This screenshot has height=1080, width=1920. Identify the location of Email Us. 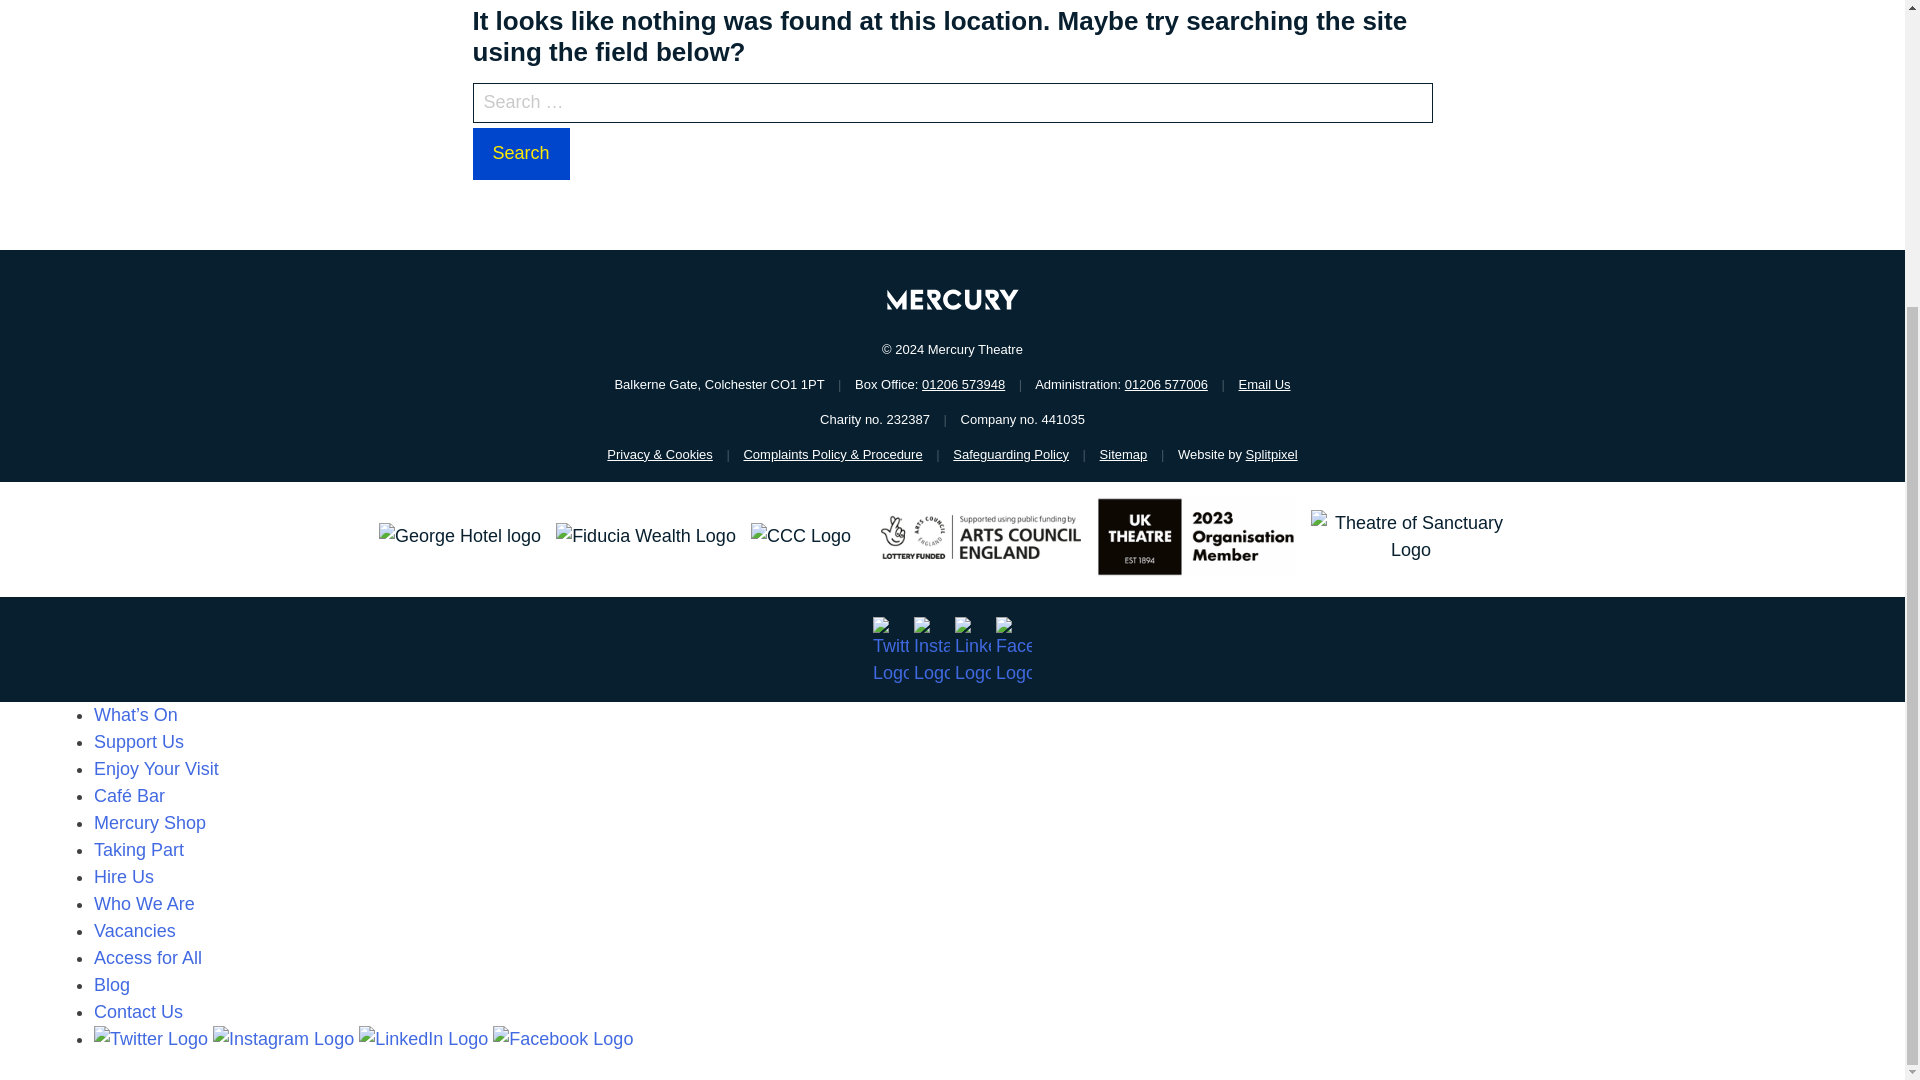
(1264, 384).